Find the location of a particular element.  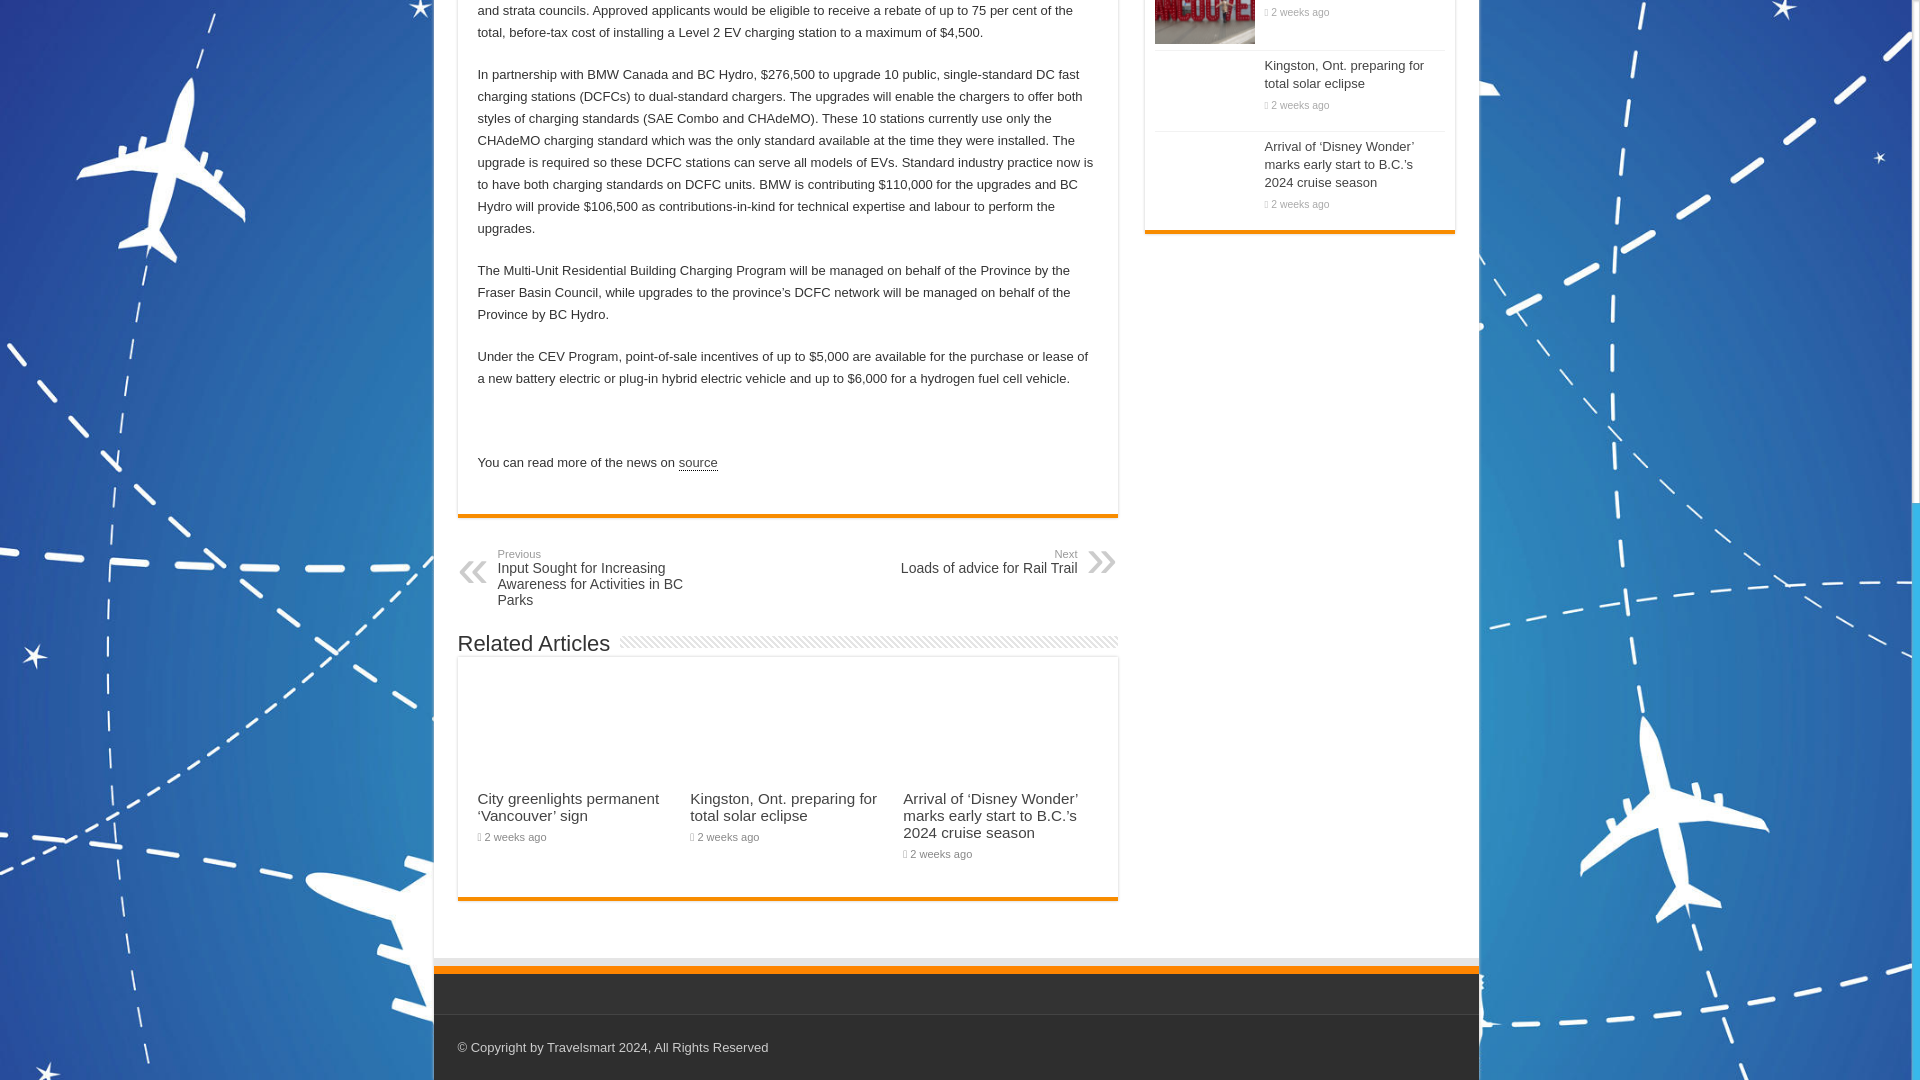

Scroll To Top is located at coordinates (783, 806).